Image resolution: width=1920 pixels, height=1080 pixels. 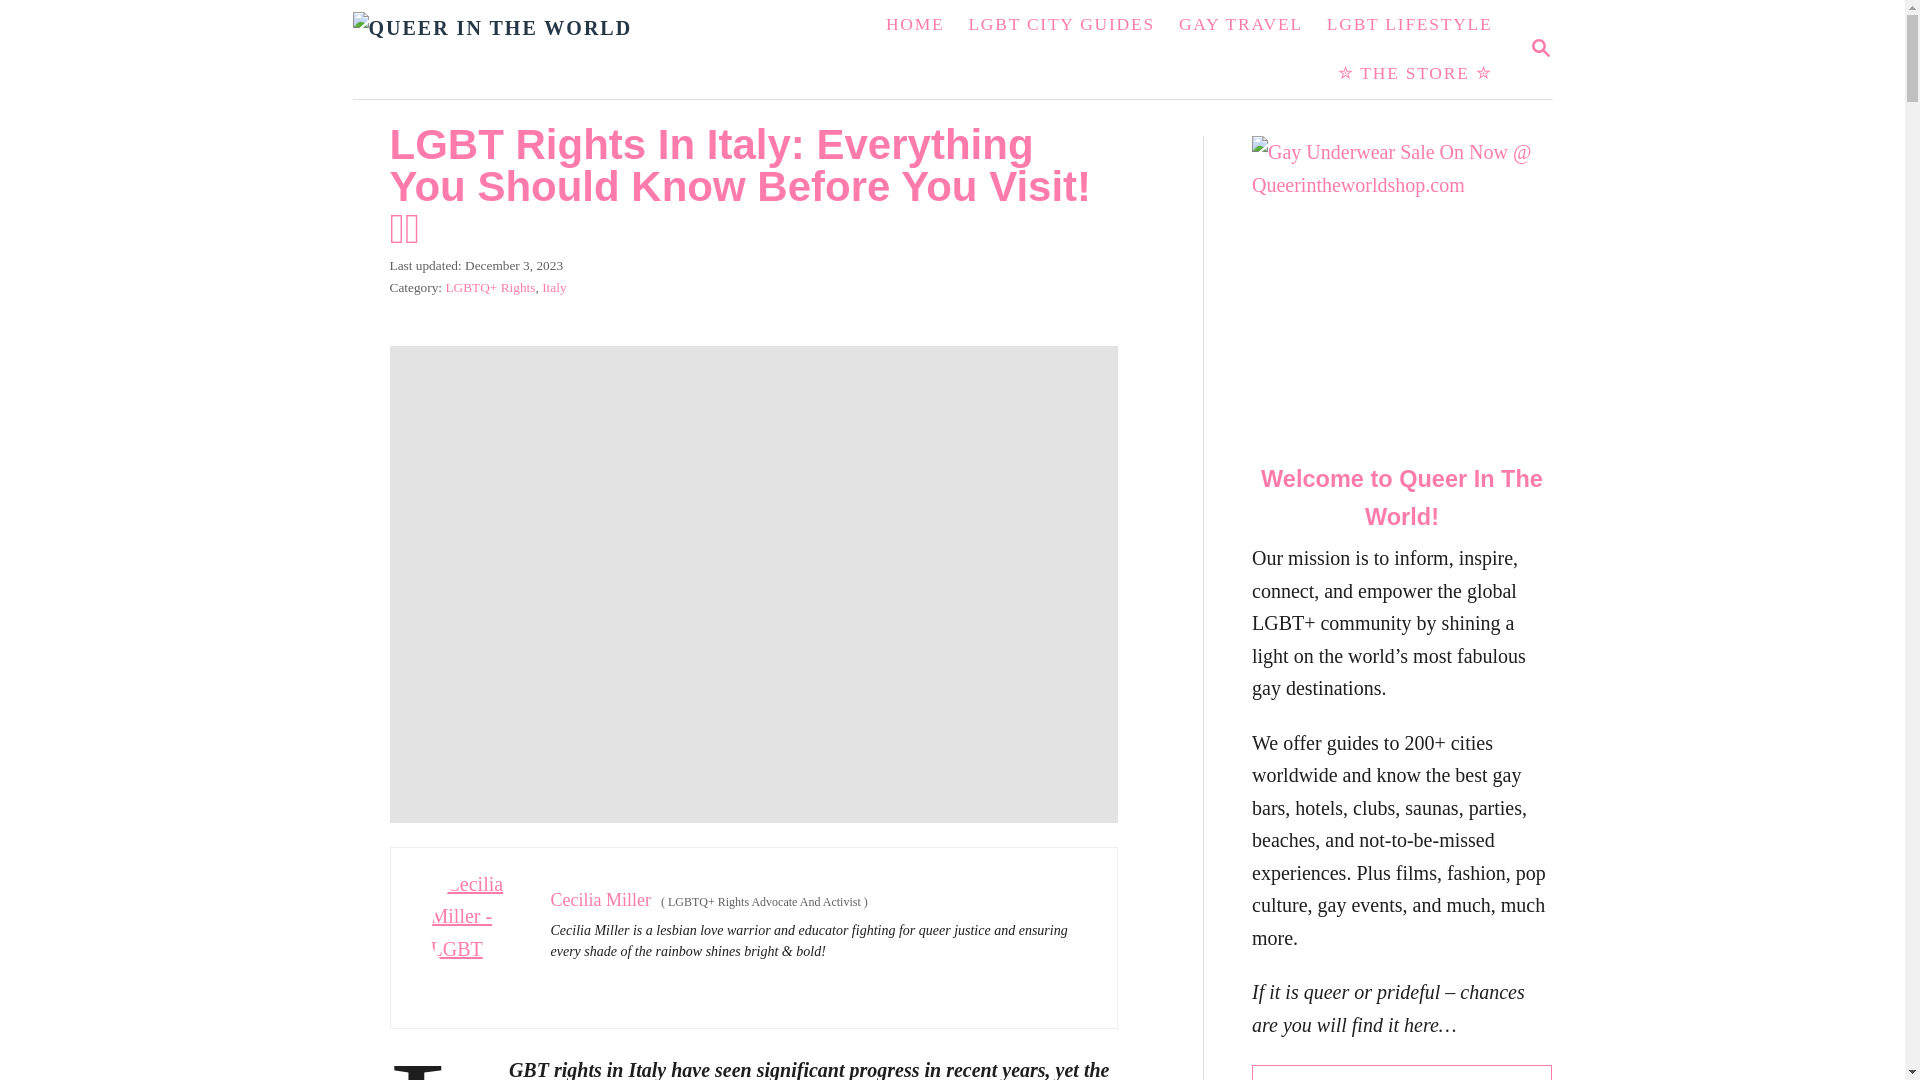 What do you see at coordinates (1540, 48) in the screenshot?
I see `HOME` at bounding box center [1540, 48].